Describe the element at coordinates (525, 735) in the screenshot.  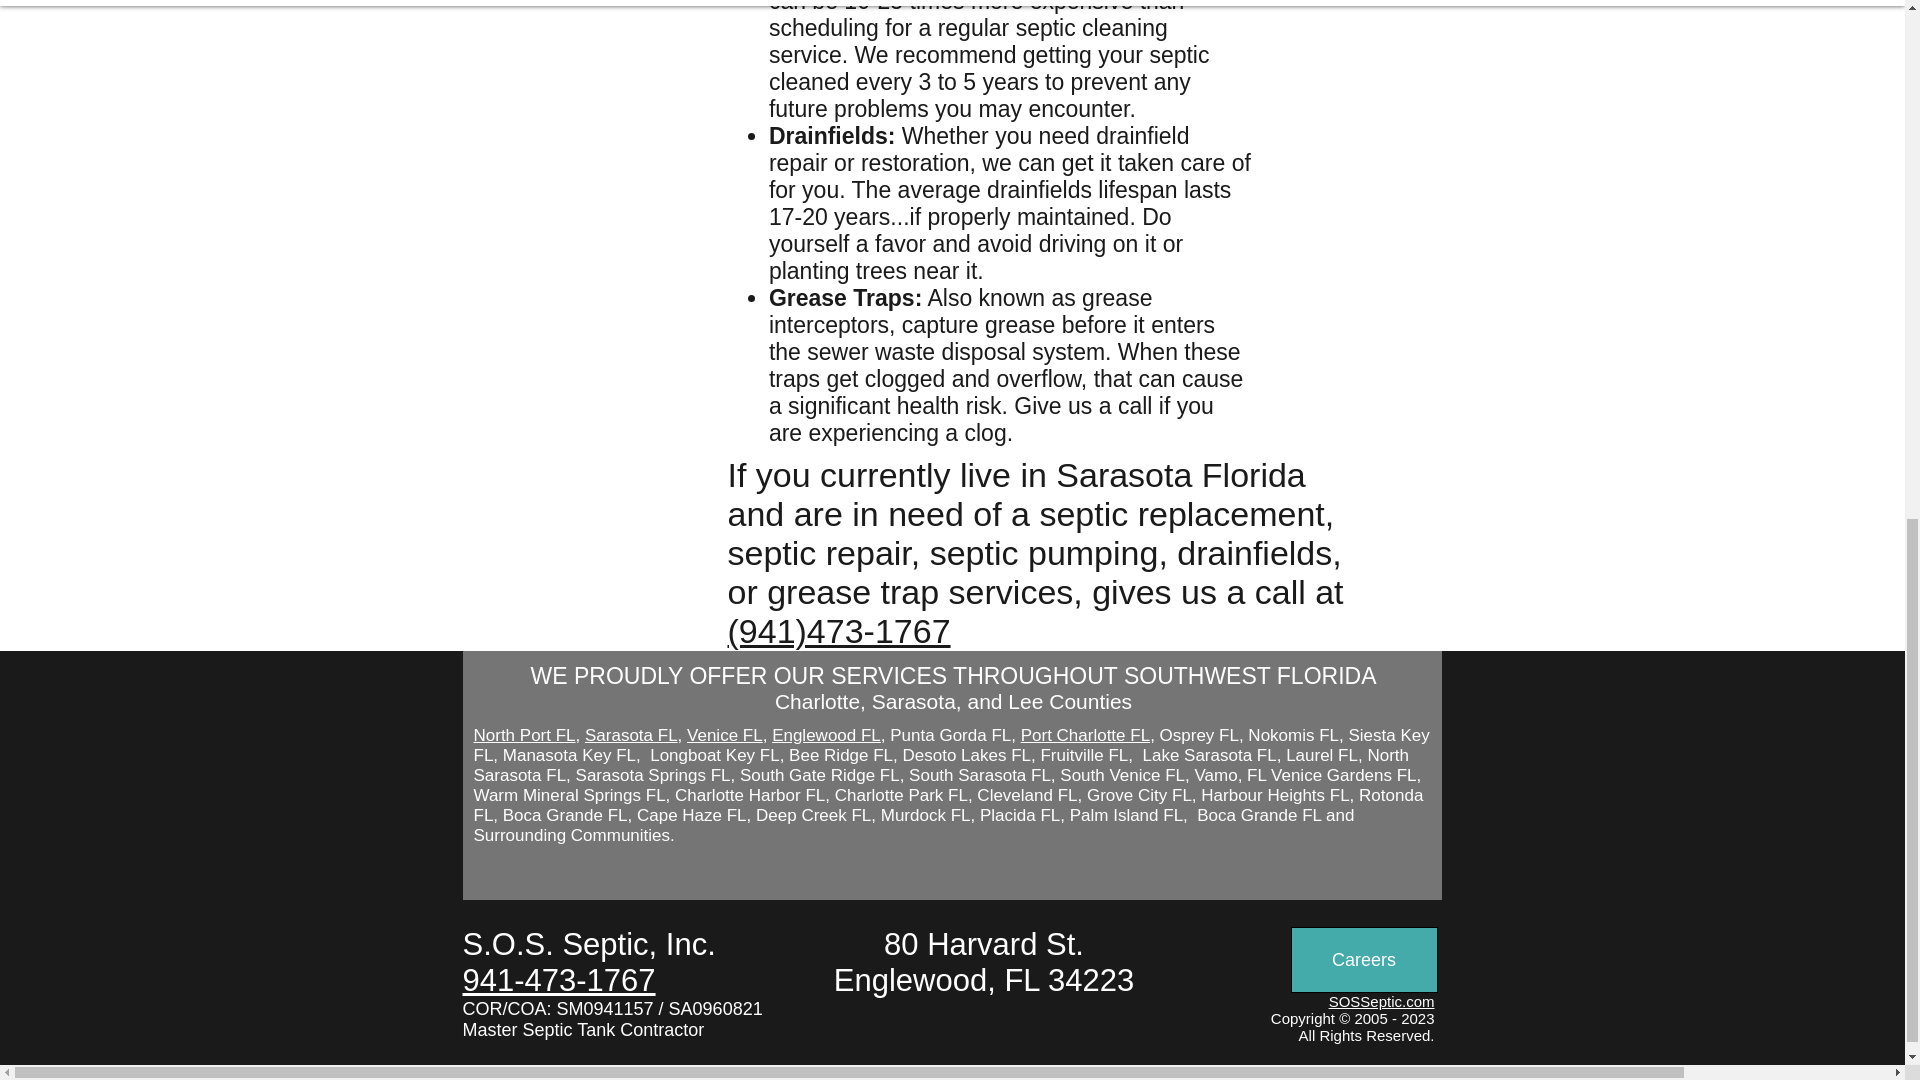
I see `North Port FL` at that location.